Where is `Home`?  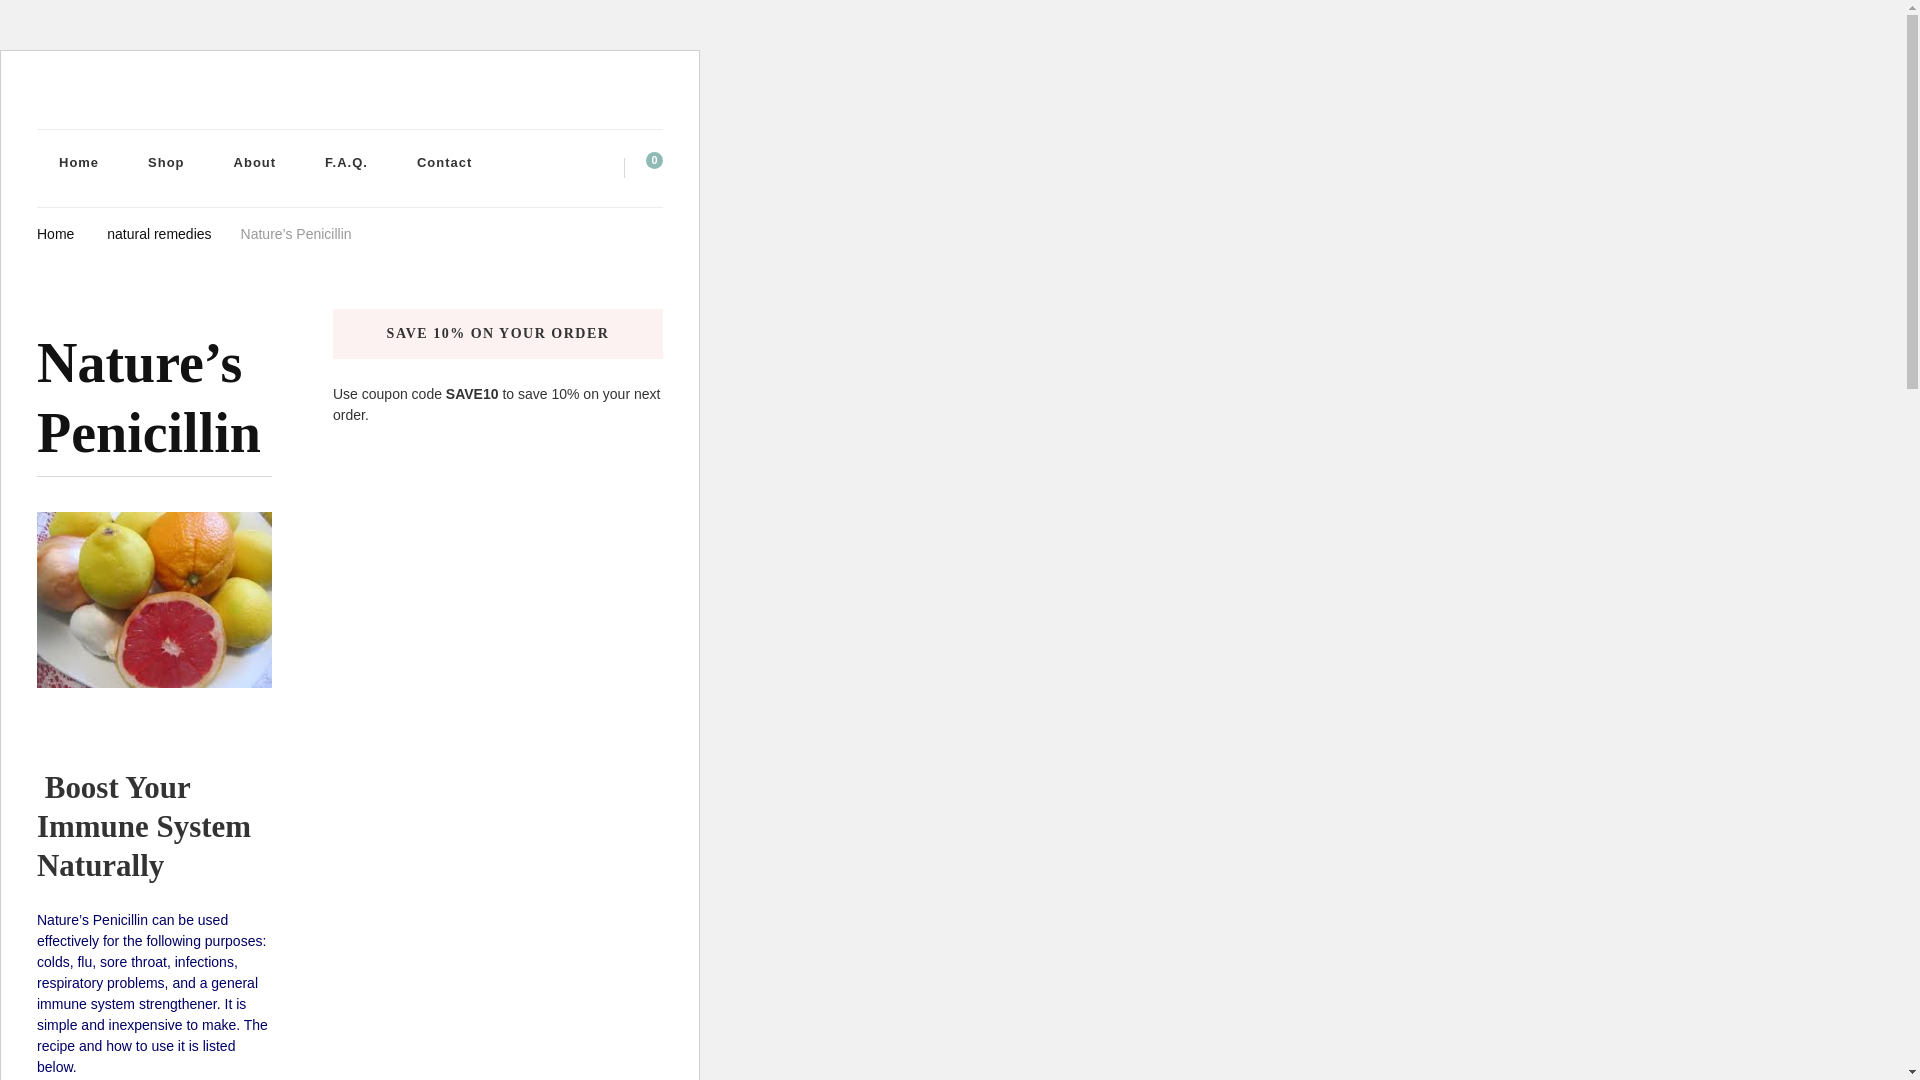 Home is located at coordinates (55, 232).